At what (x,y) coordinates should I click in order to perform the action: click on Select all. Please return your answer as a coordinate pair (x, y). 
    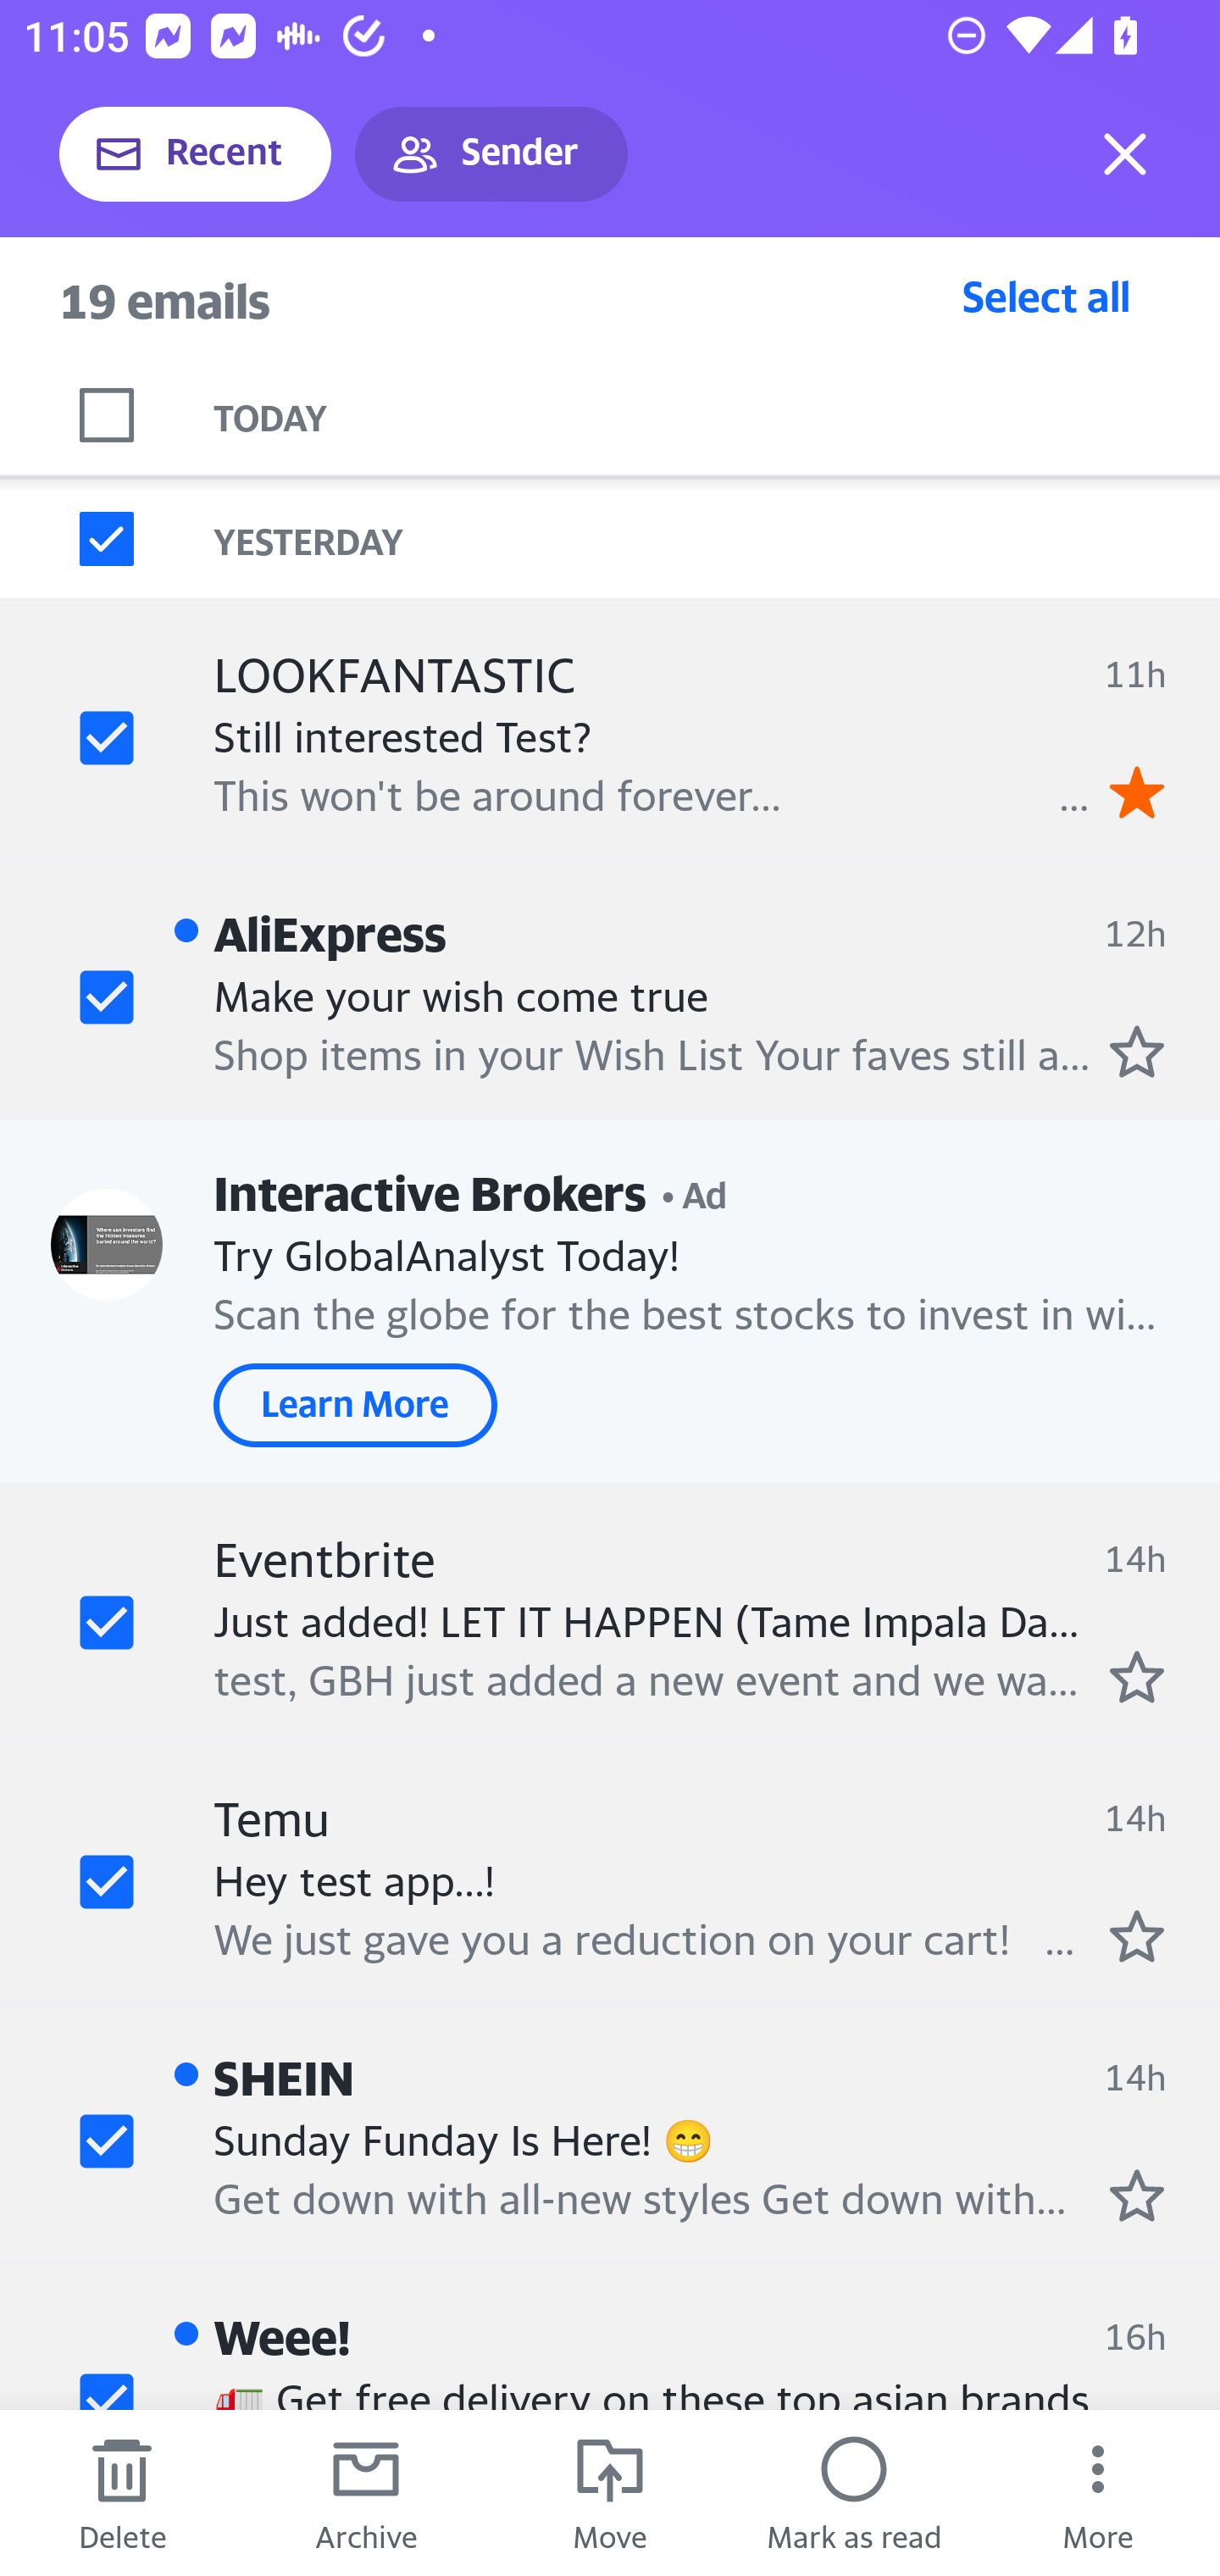
    Looking at the image, I should click on (1046, 296).